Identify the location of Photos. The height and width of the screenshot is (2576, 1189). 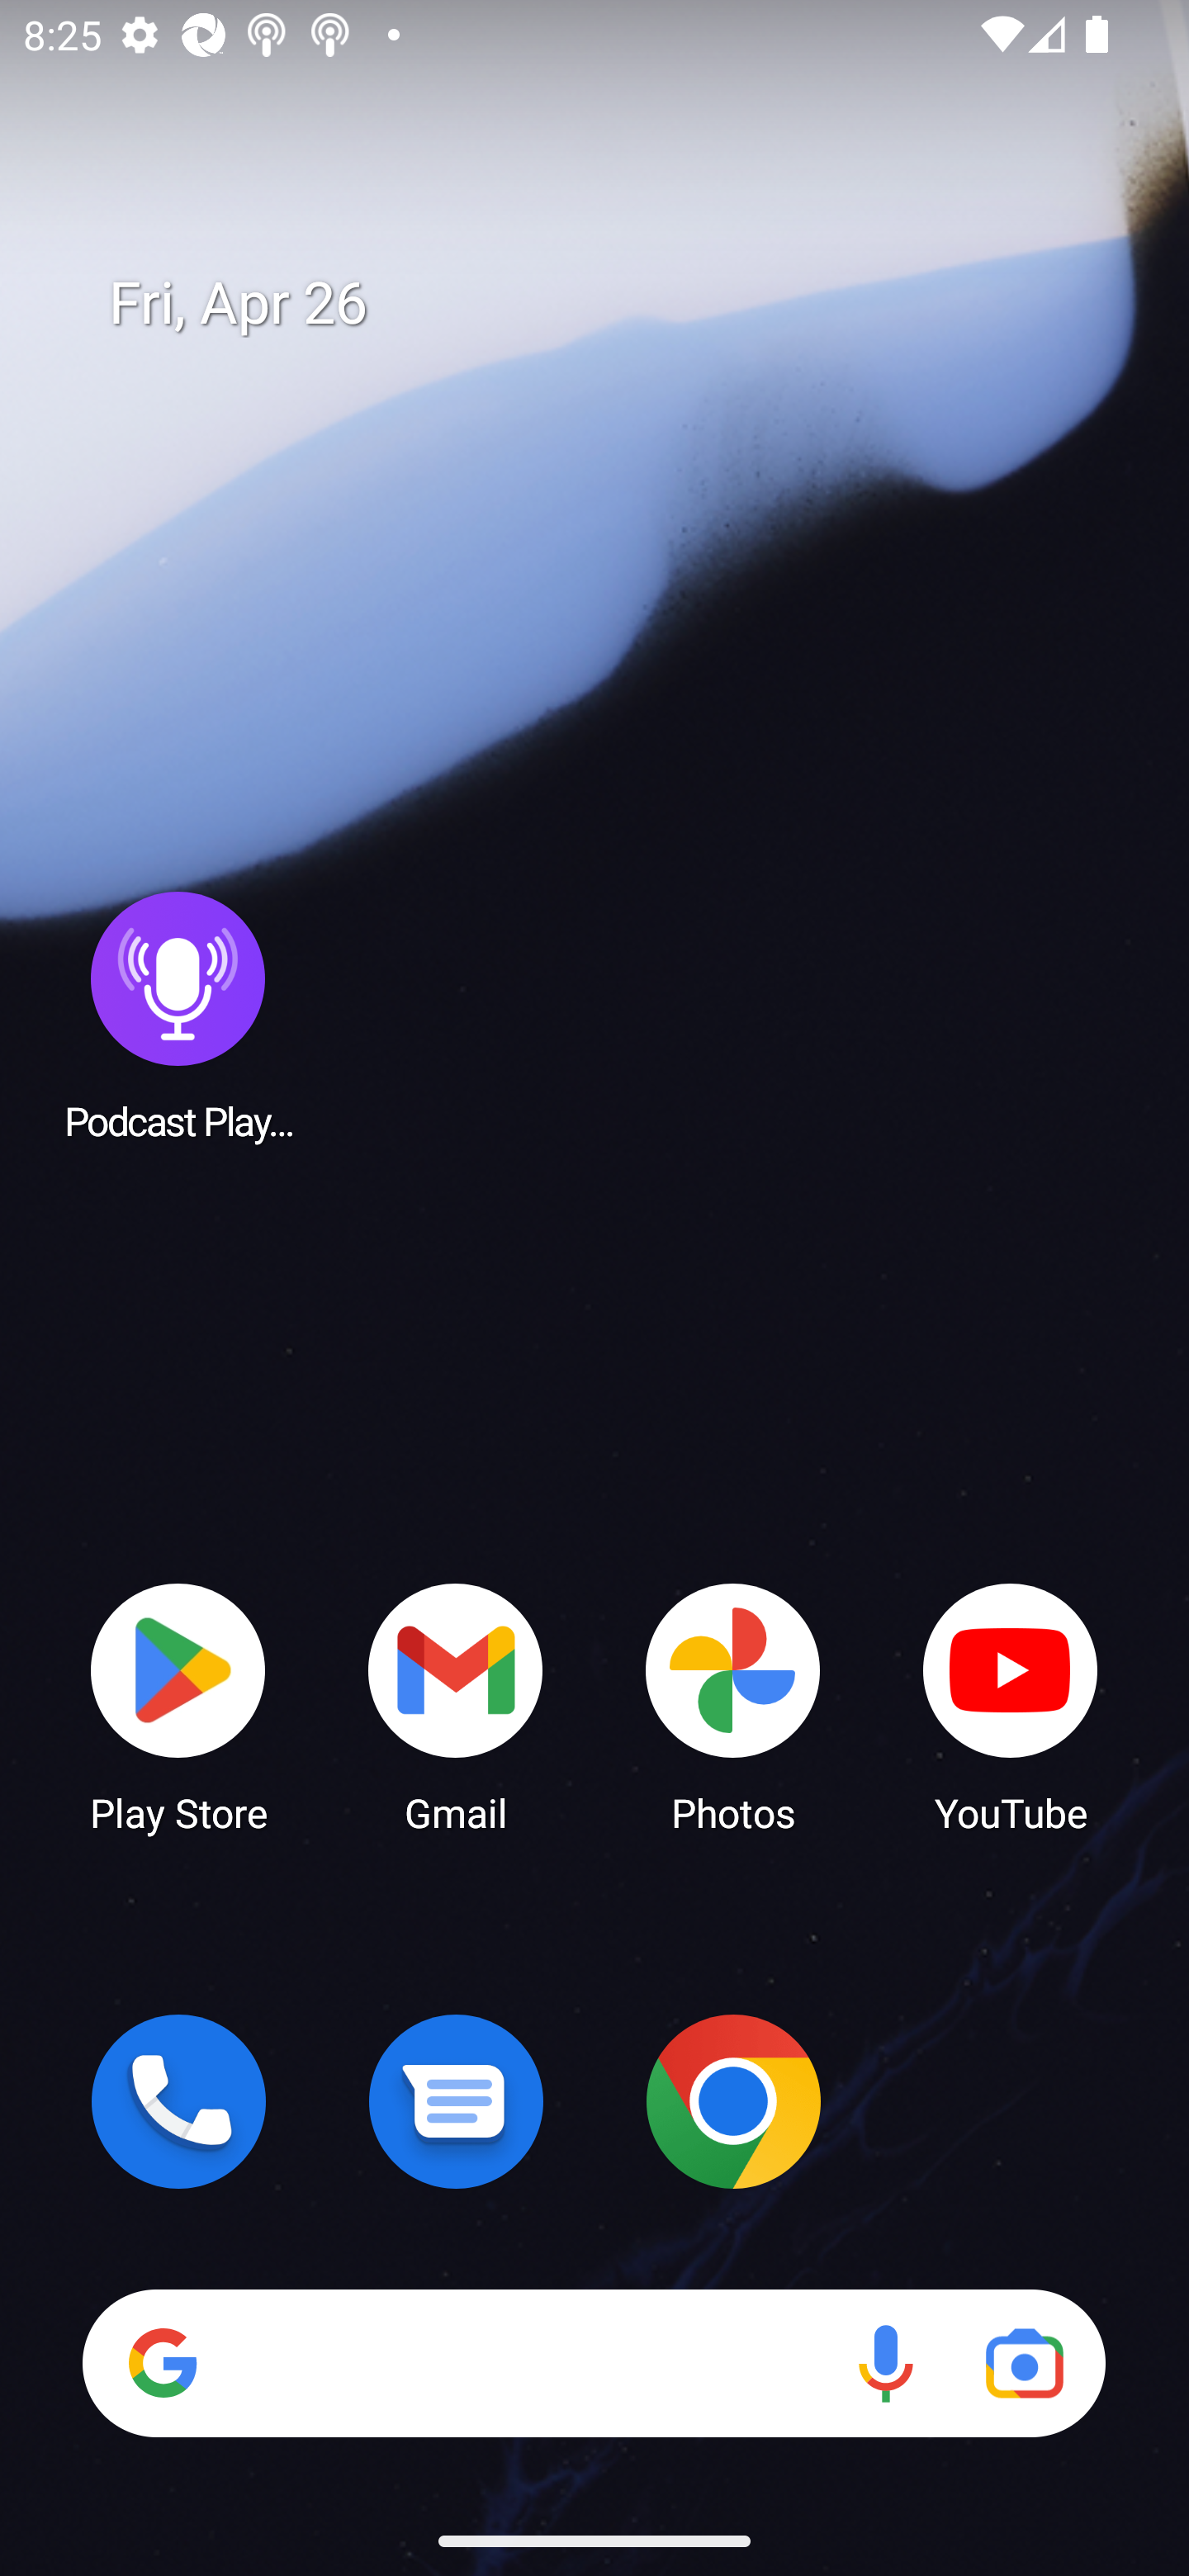
(733, 1706).